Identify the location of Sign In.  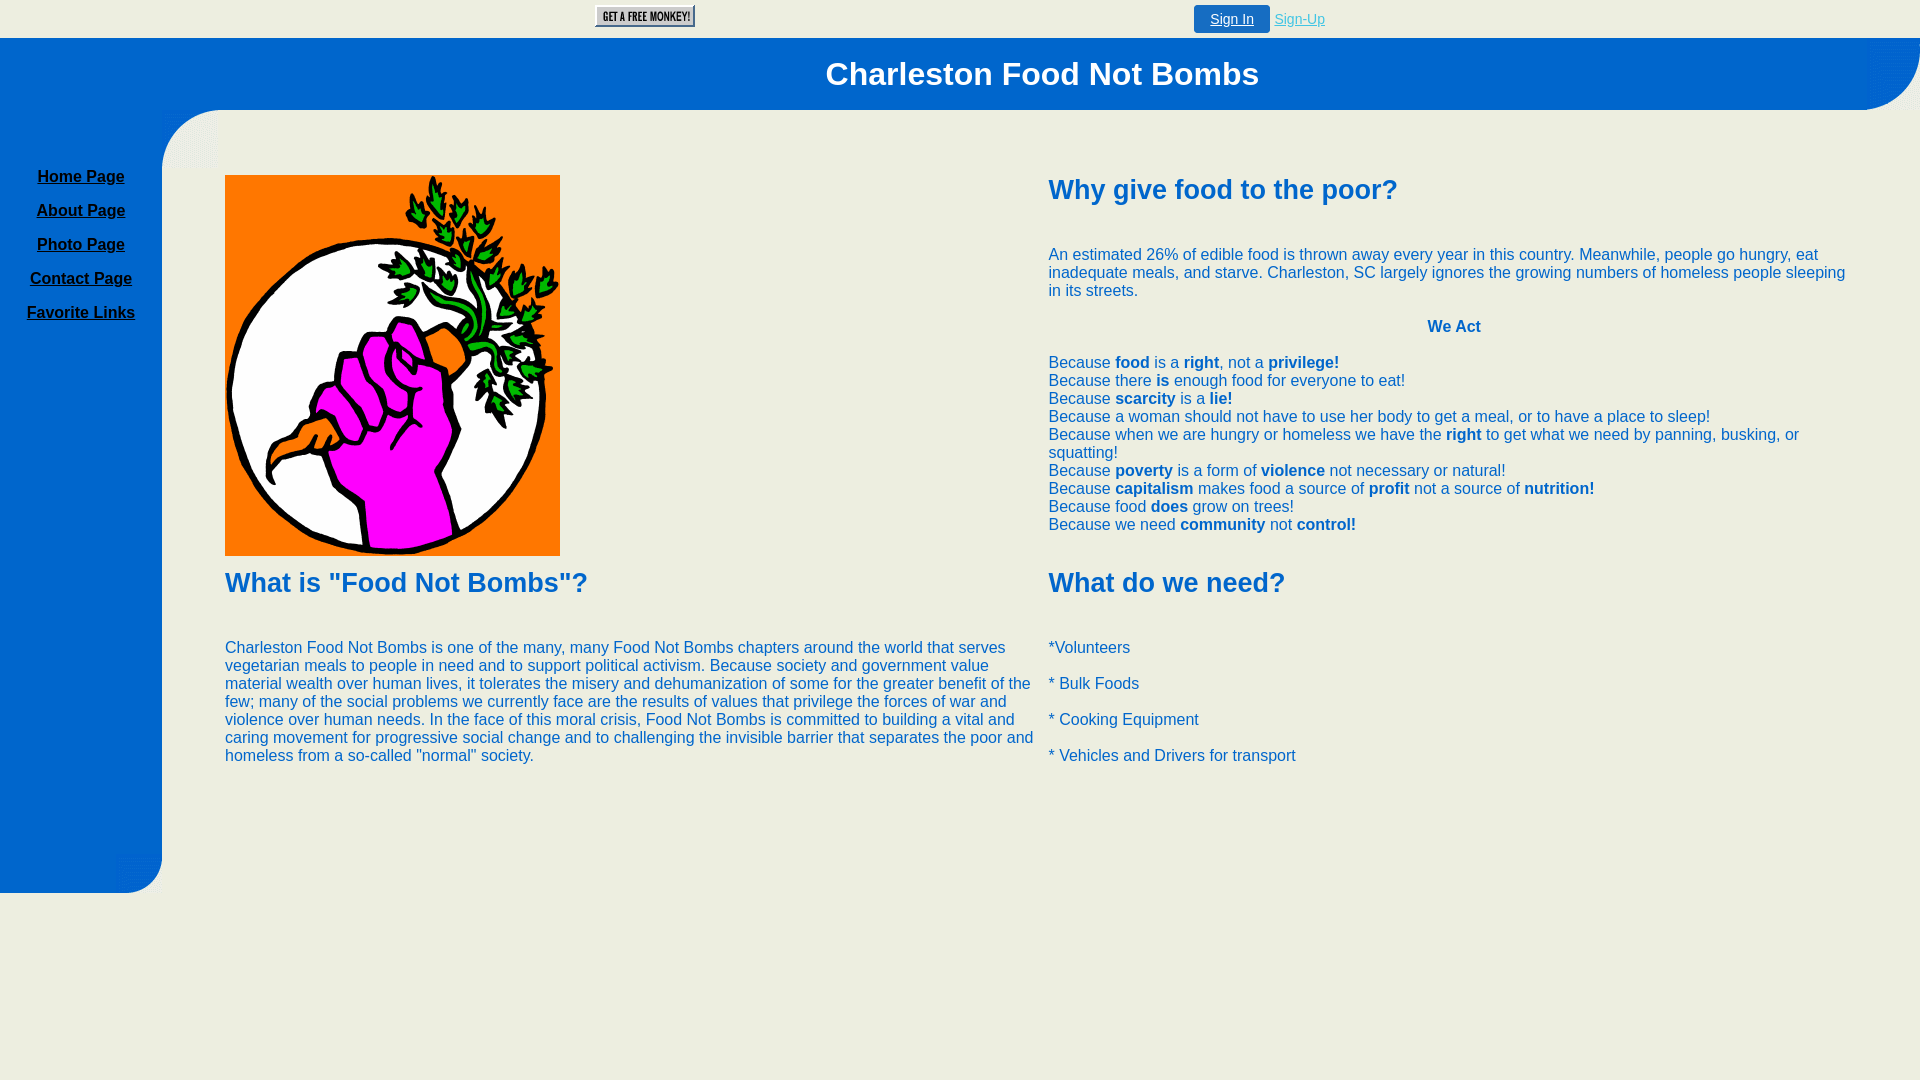
(1232, 19).